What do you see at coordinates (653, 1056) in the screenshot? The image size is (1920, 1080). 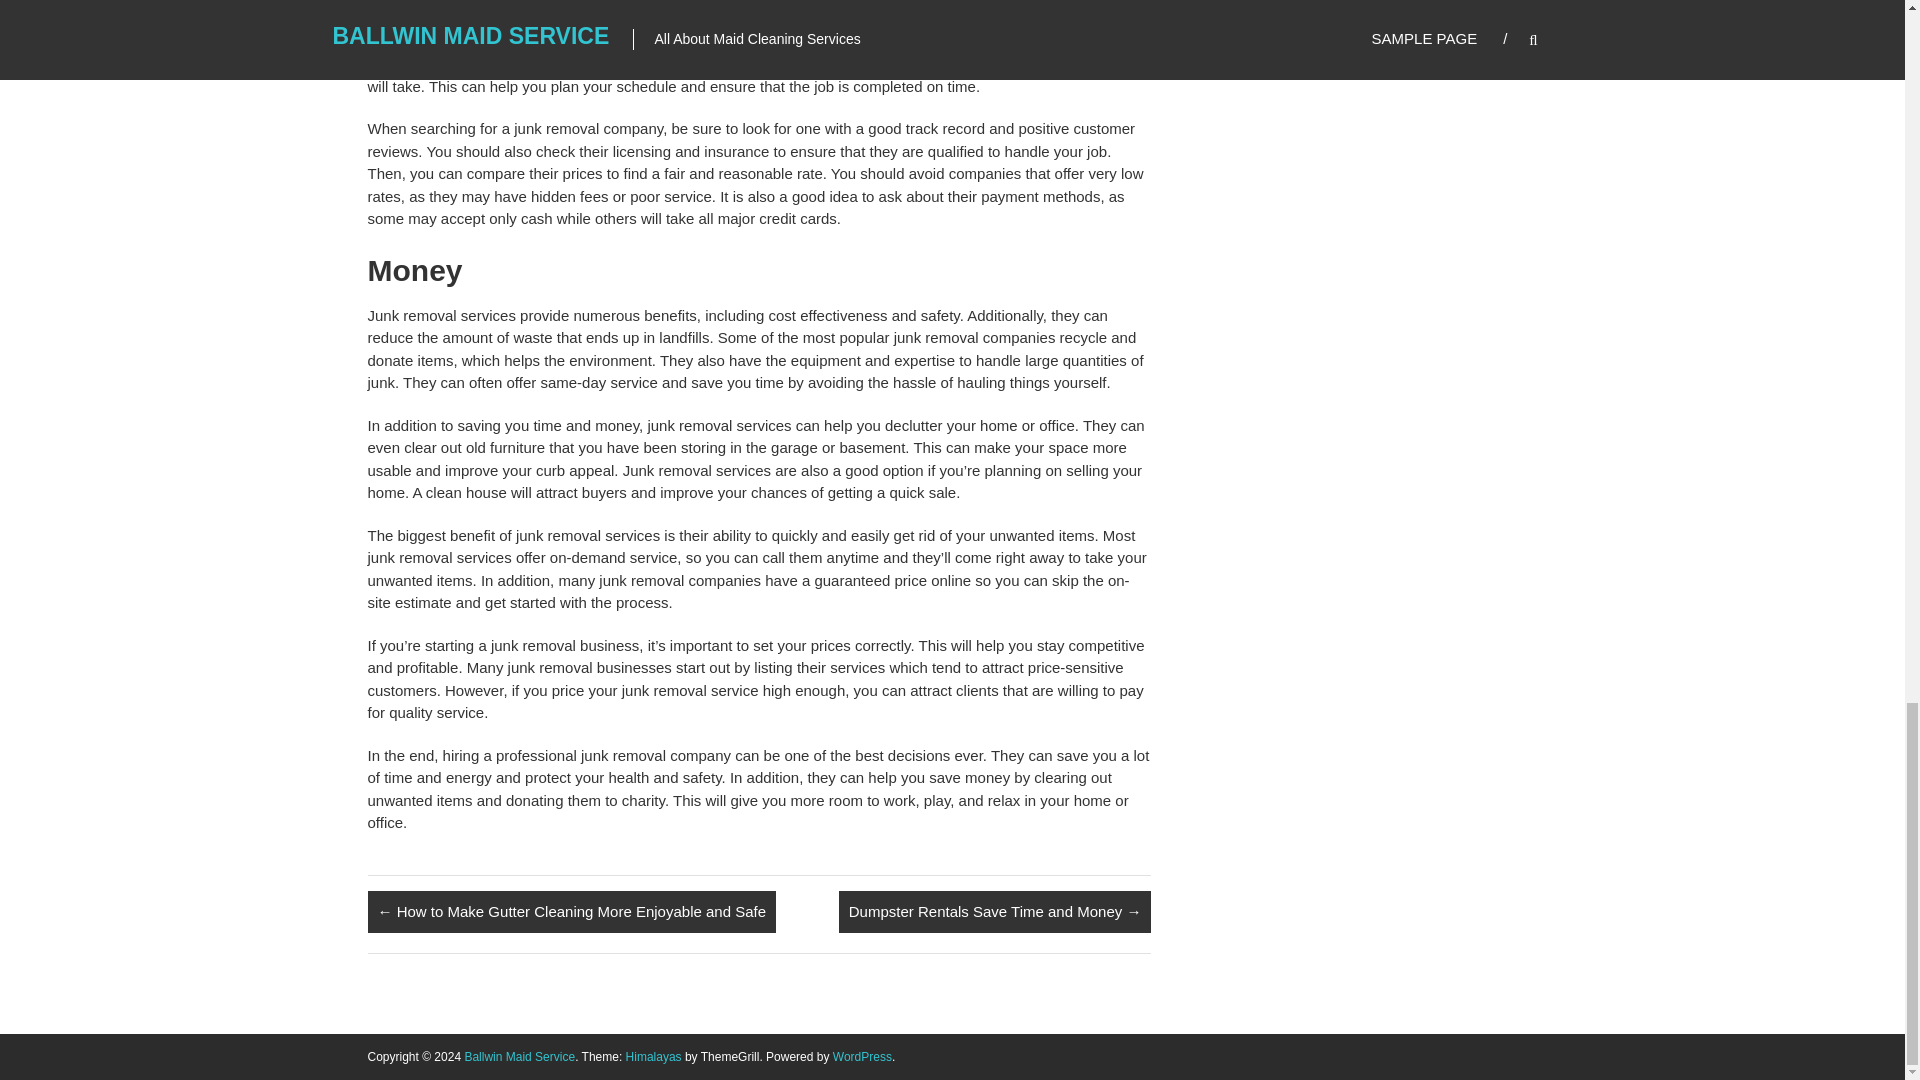 I see `Himalayas` at bounding box center [653, 1056].